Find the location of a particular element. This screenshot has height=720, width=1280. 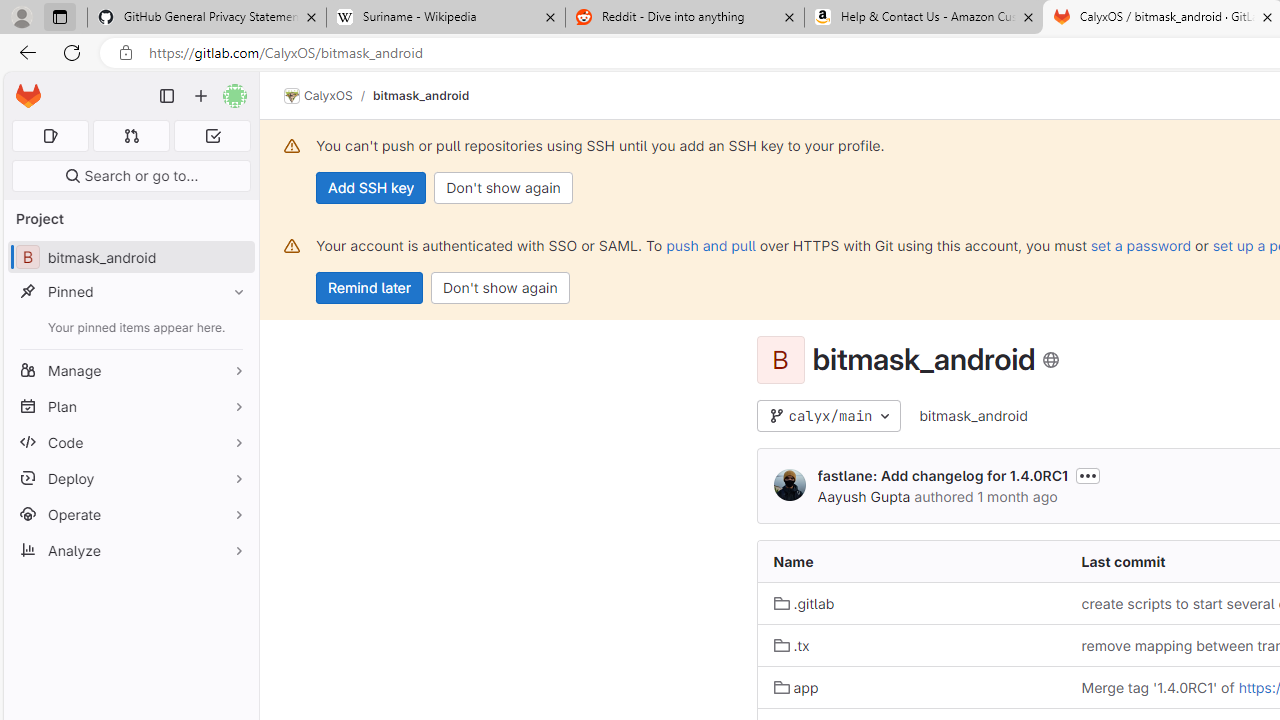

.gitlab is located at coordinates (804, 604).